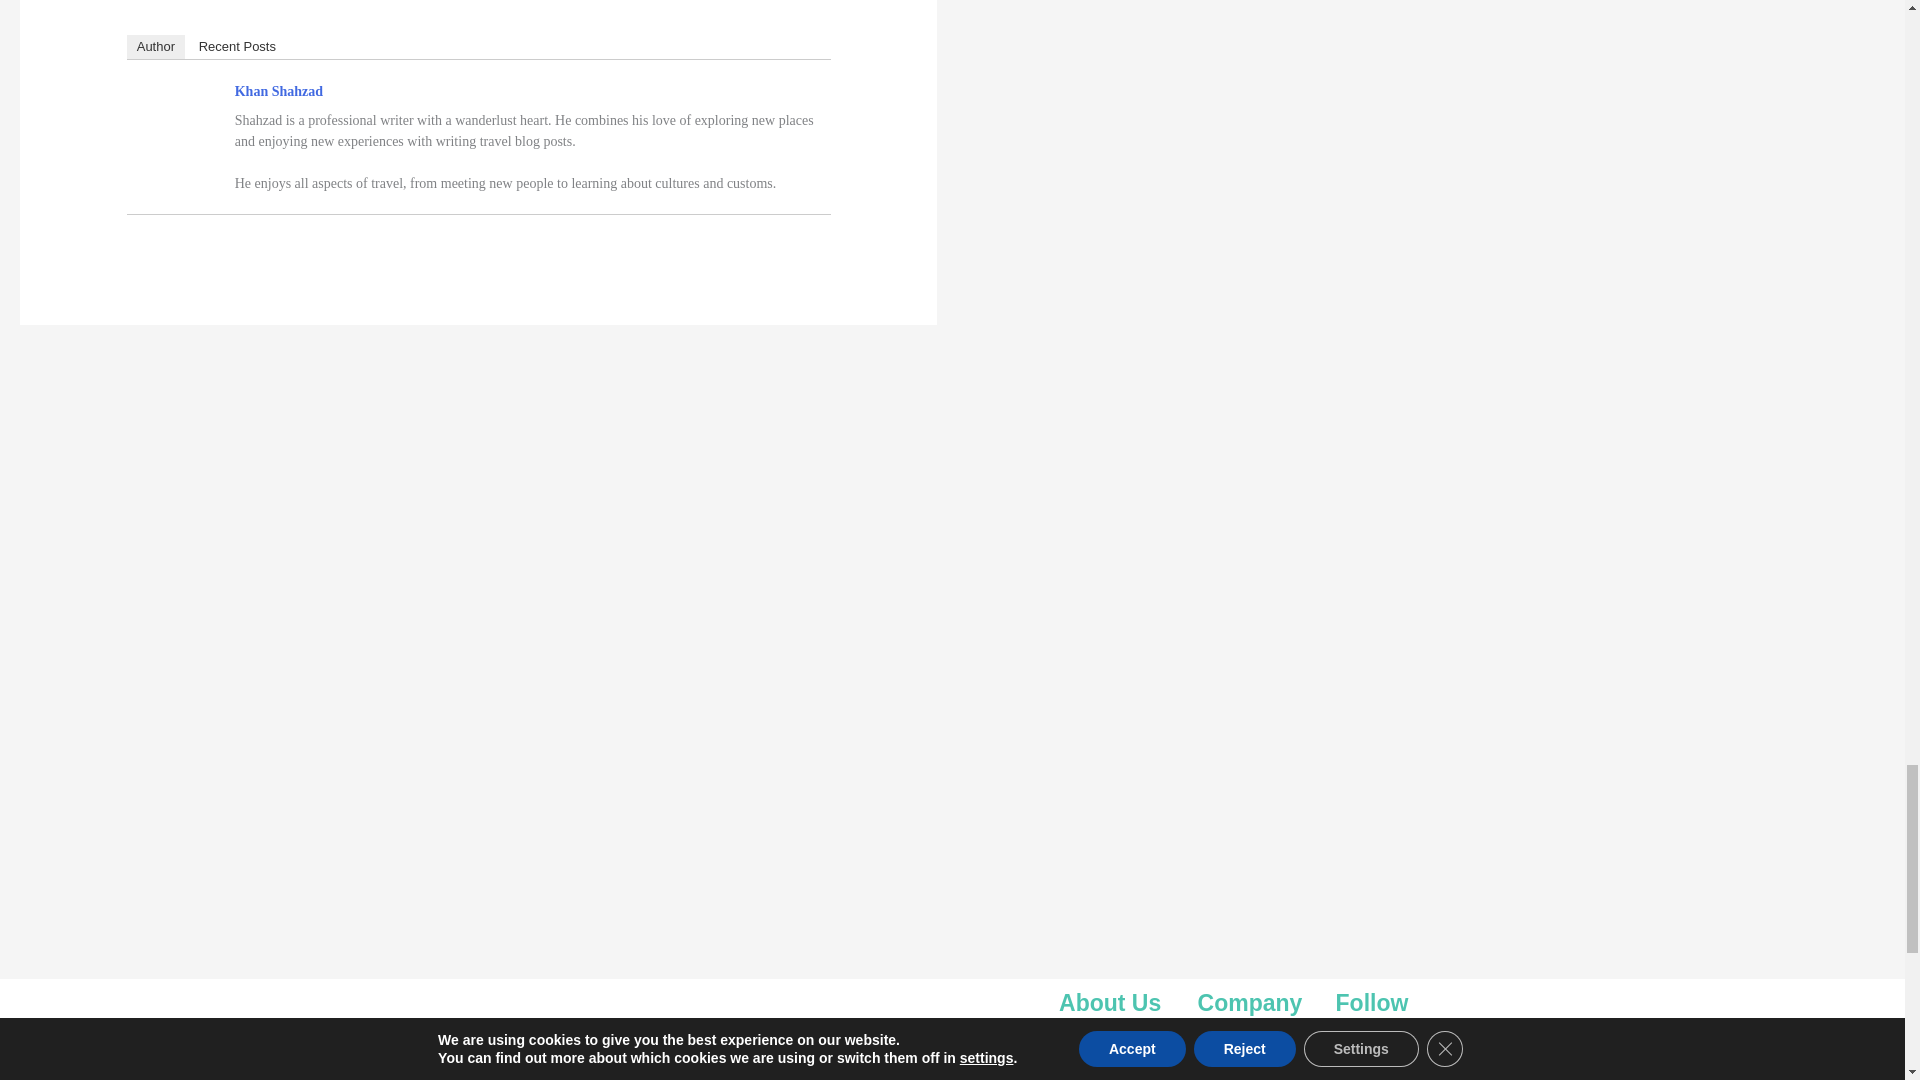 The image size is (1920, 1080). What do you see at coordinates (1000, 1078) in the screenshot?
I see `Youtube` at bounding box center [1000, 1078].